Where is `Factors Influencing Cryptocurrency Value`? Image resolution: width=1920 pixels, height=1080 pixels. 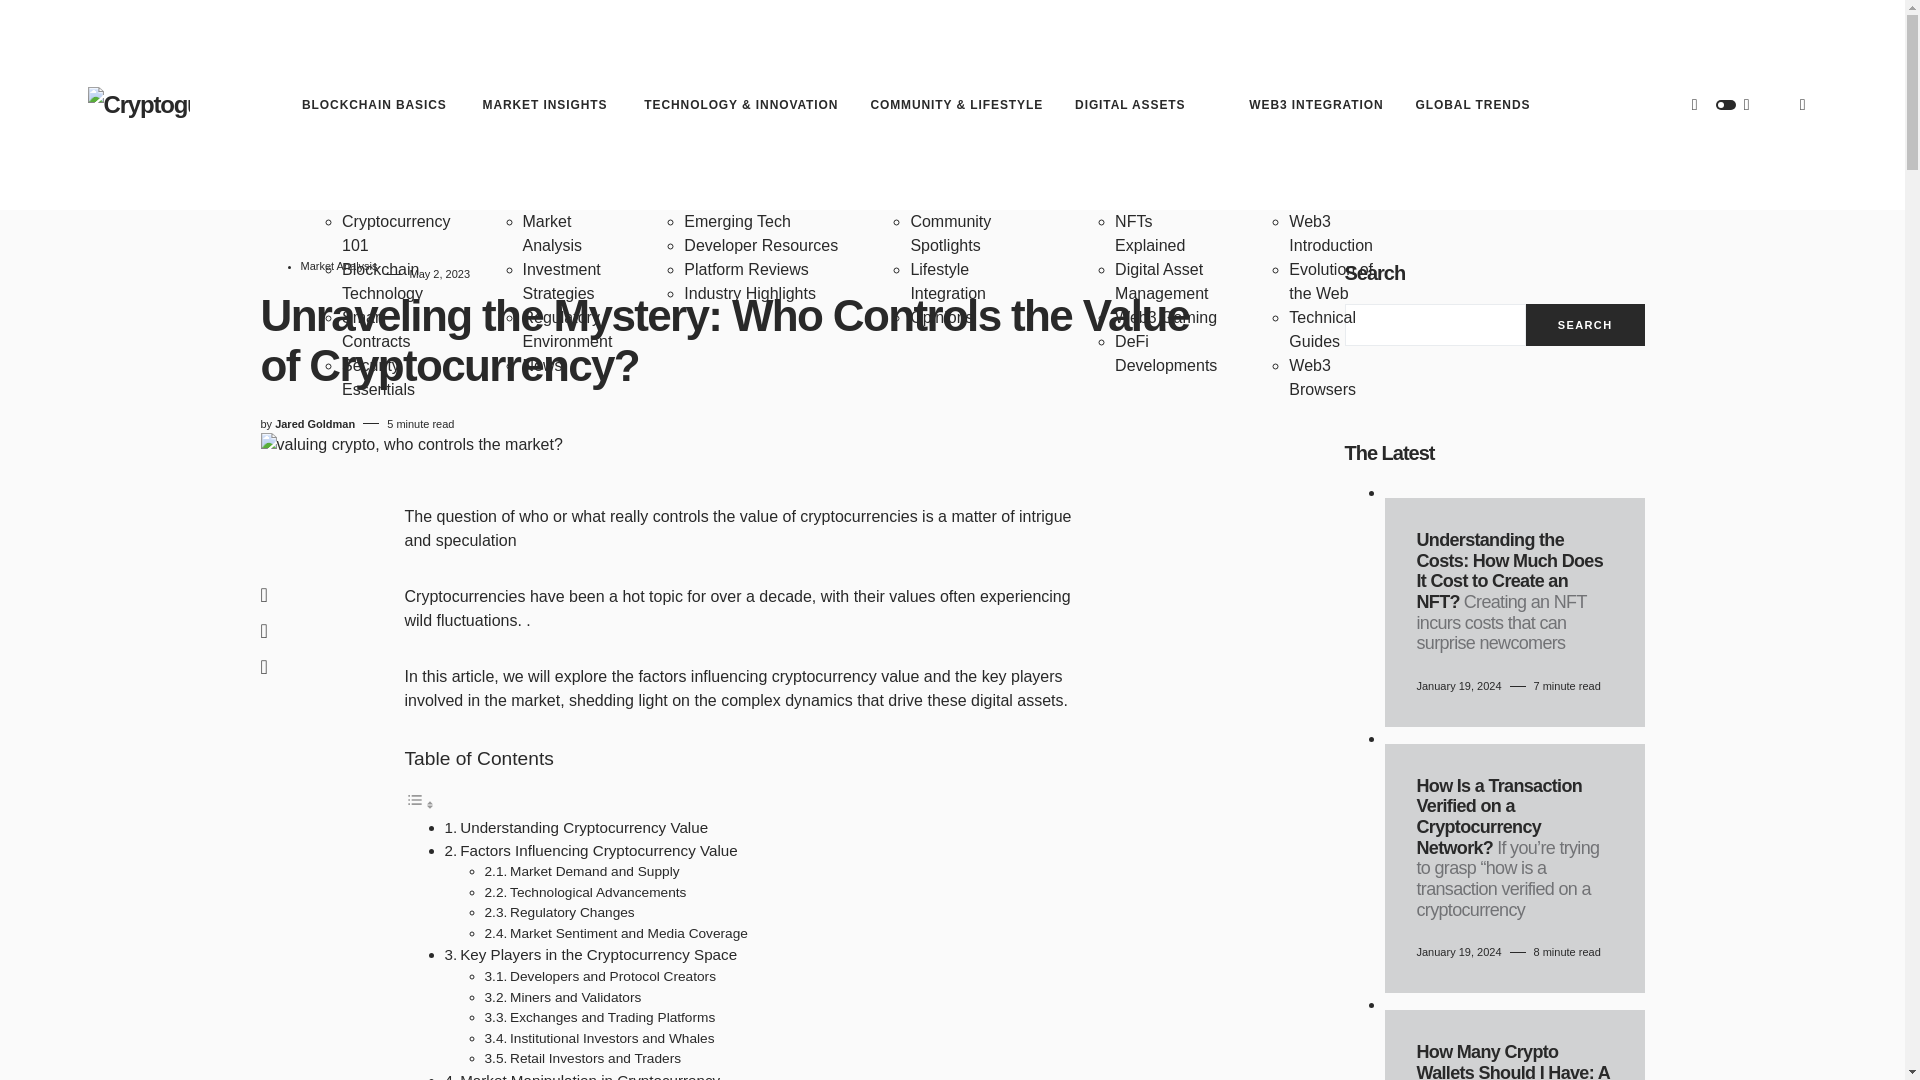 Factors Influencing Cryptocurrency Value is located at coordinates (598, 850).